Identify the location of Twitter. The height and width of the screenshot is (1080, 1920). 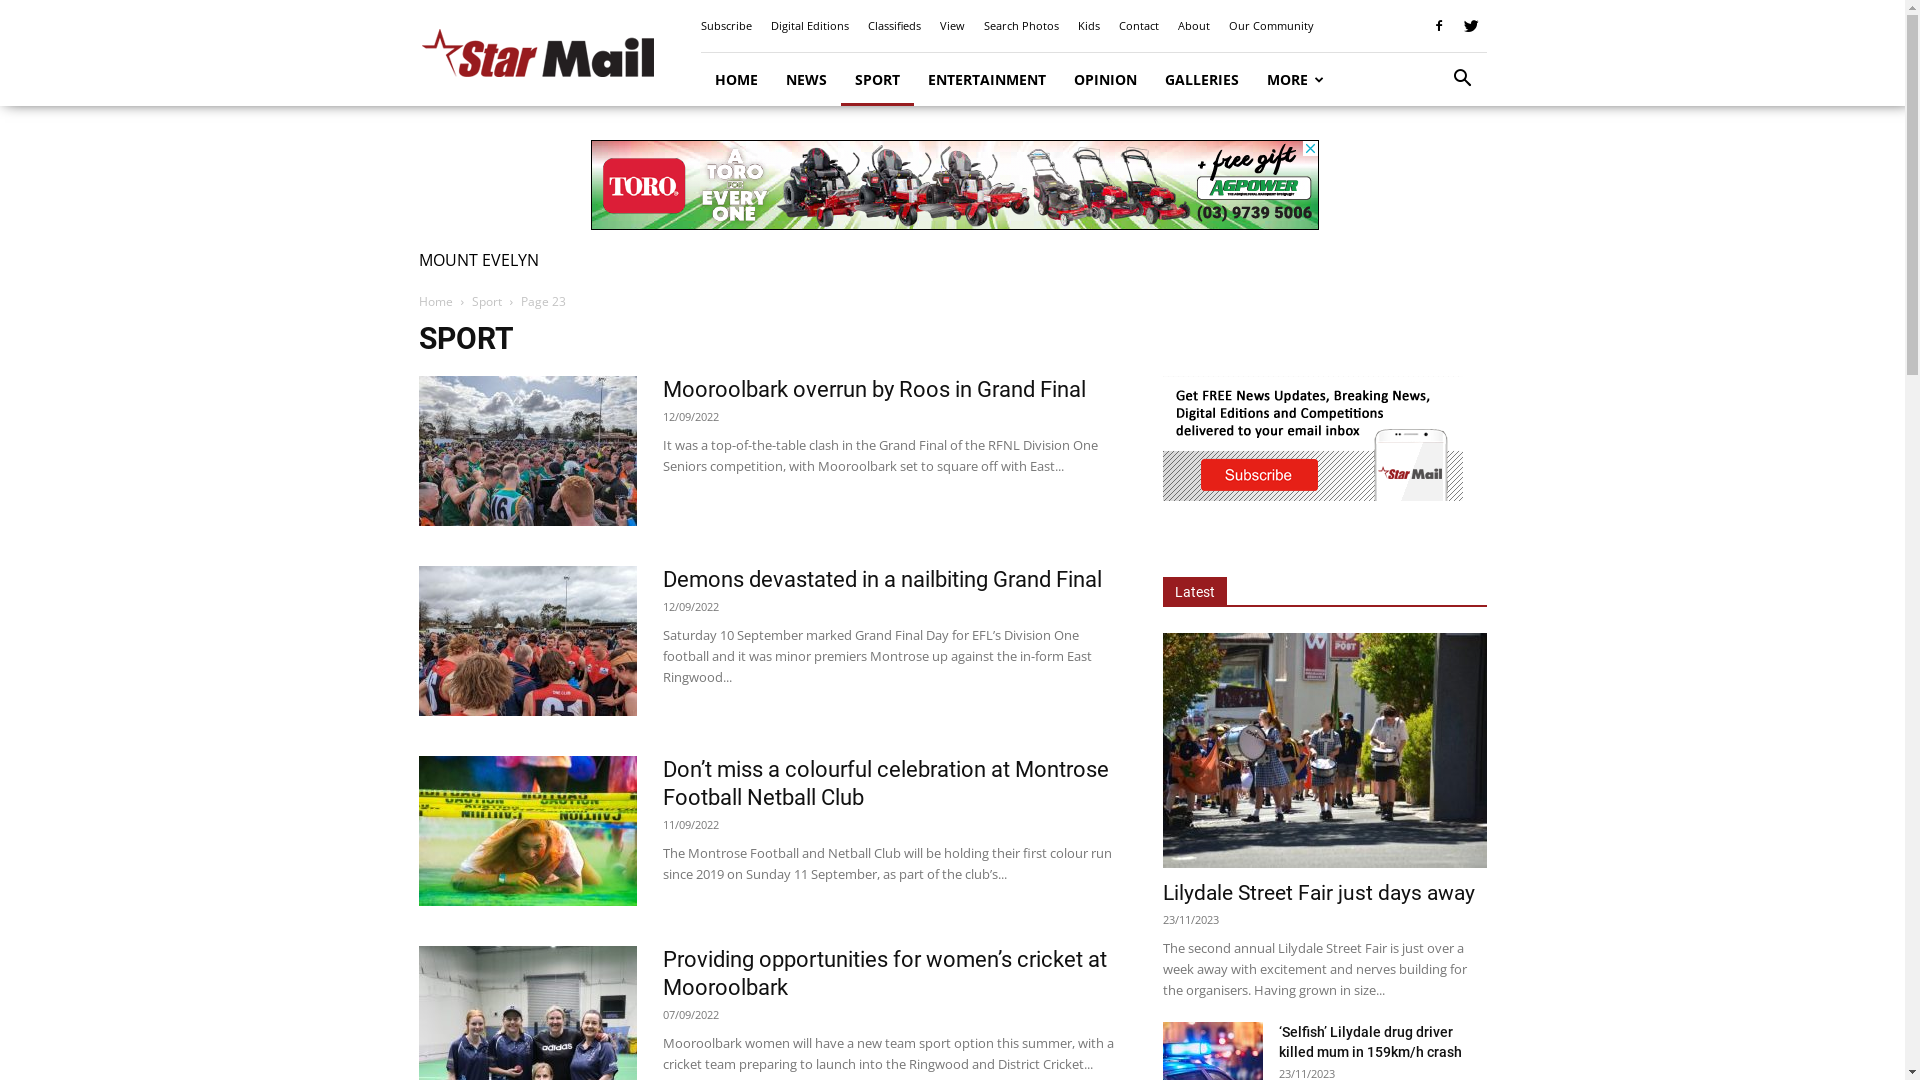
(1471, 26).